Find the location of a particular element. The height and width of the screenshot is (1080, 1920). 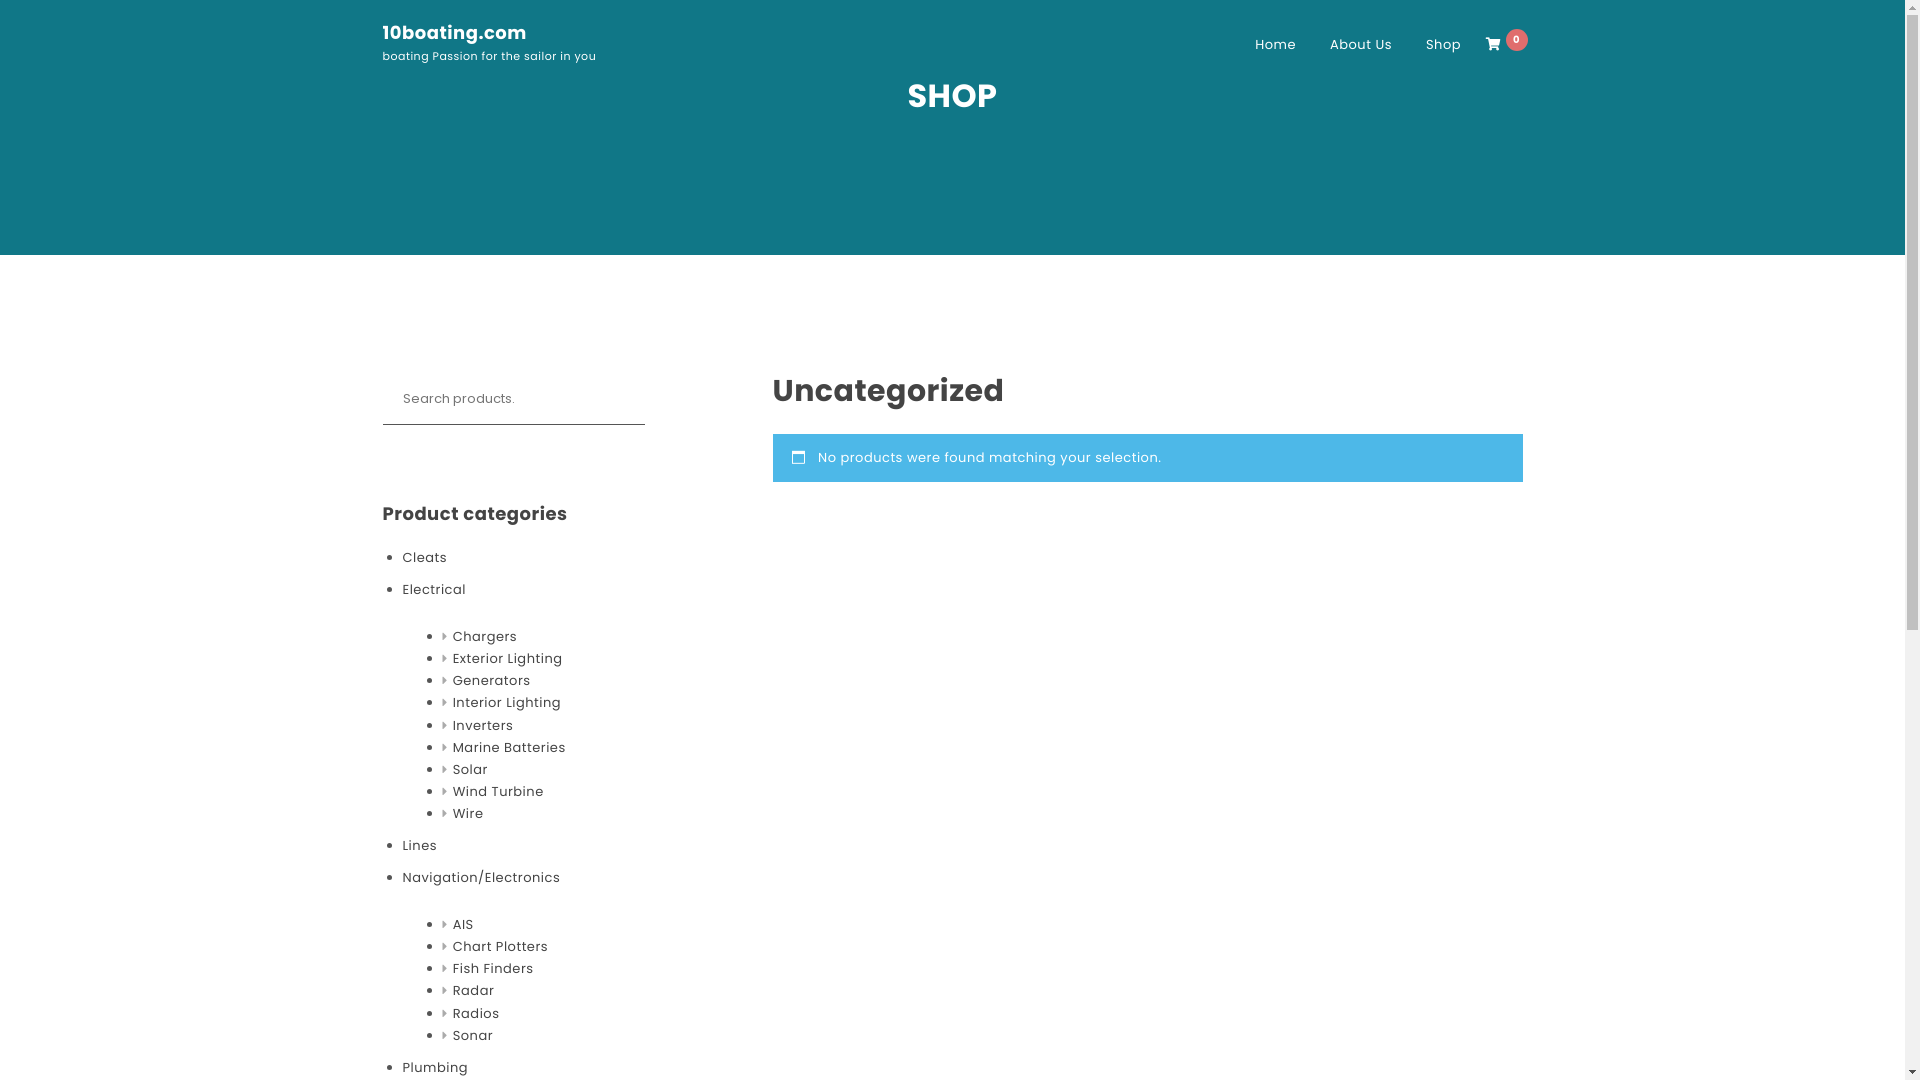

0 is located at coordinates (1506, 45).